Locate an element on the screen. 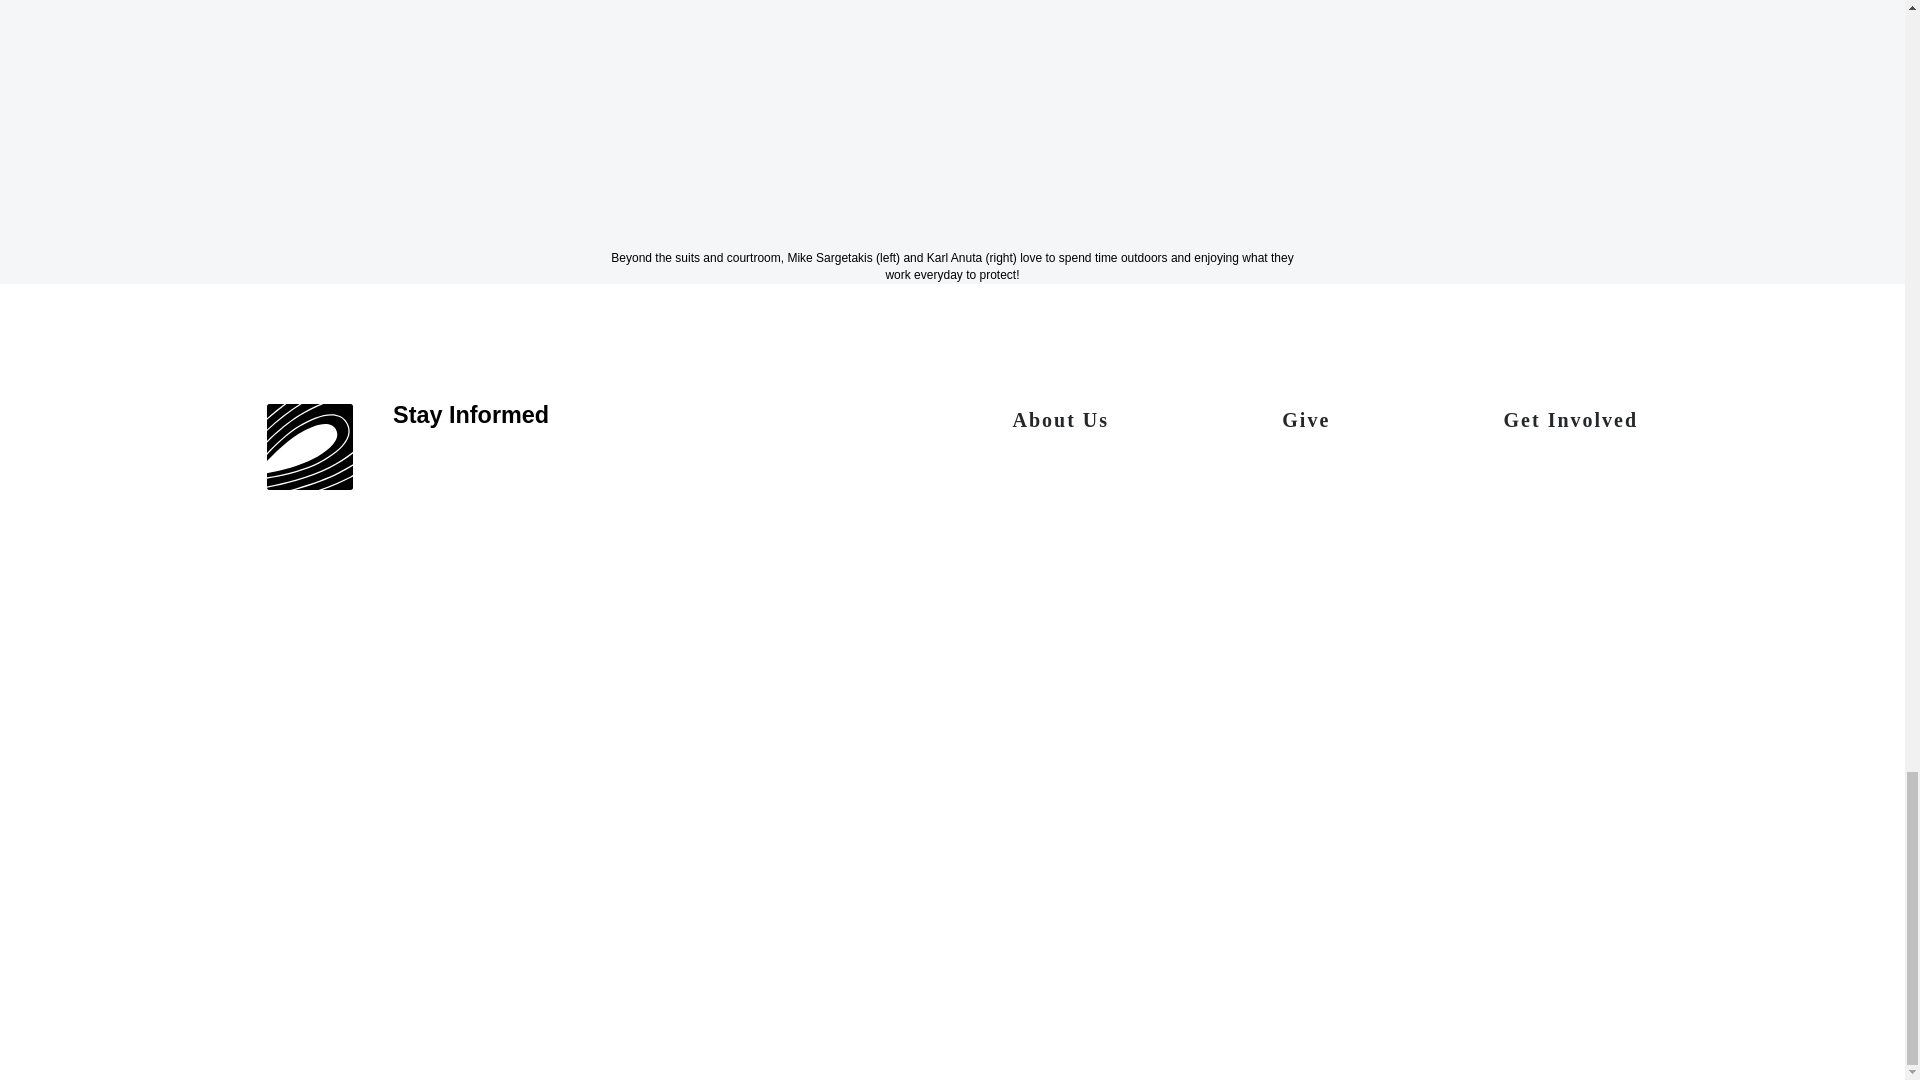 The width and height of the screenshot is (1920, 1080). Get Involved is located at coordinates (1571, 430).